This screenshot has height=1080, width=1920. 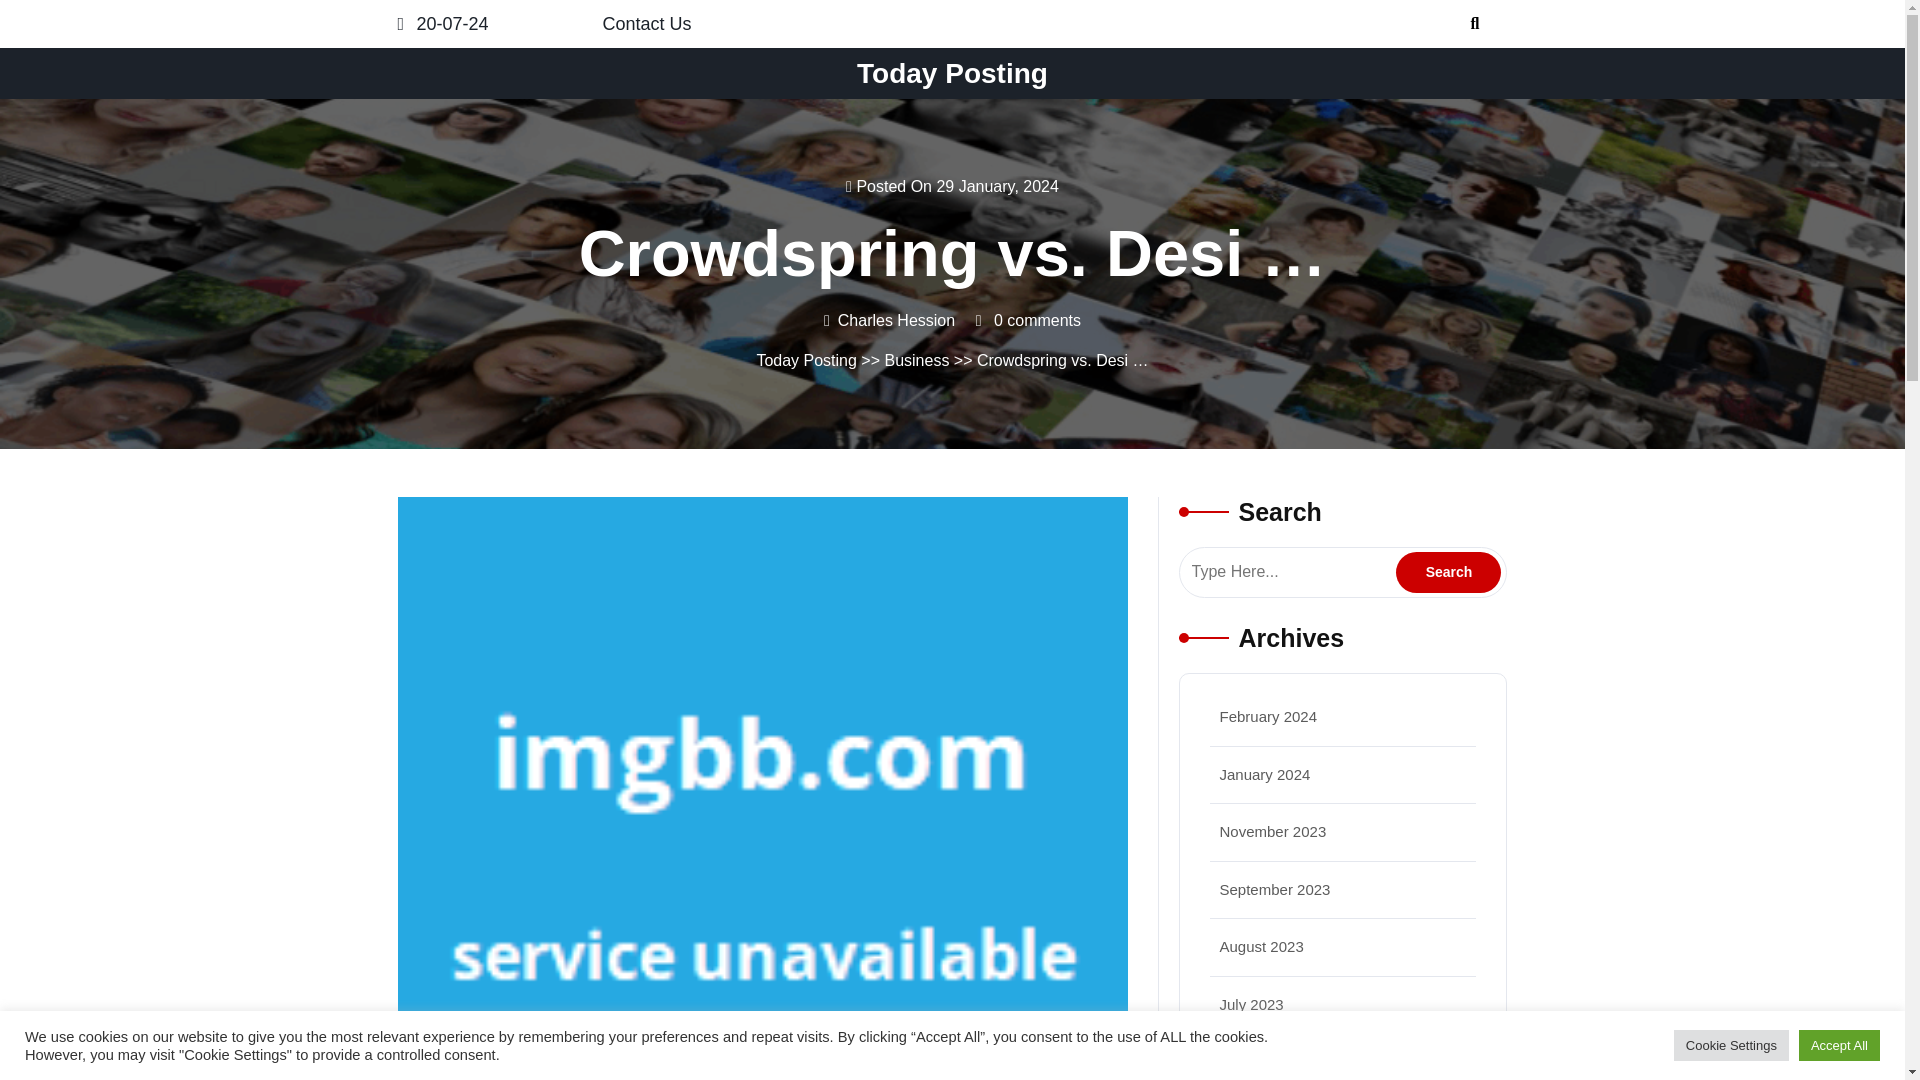 I want to click on January 2024, so click(x=1265, y=774).